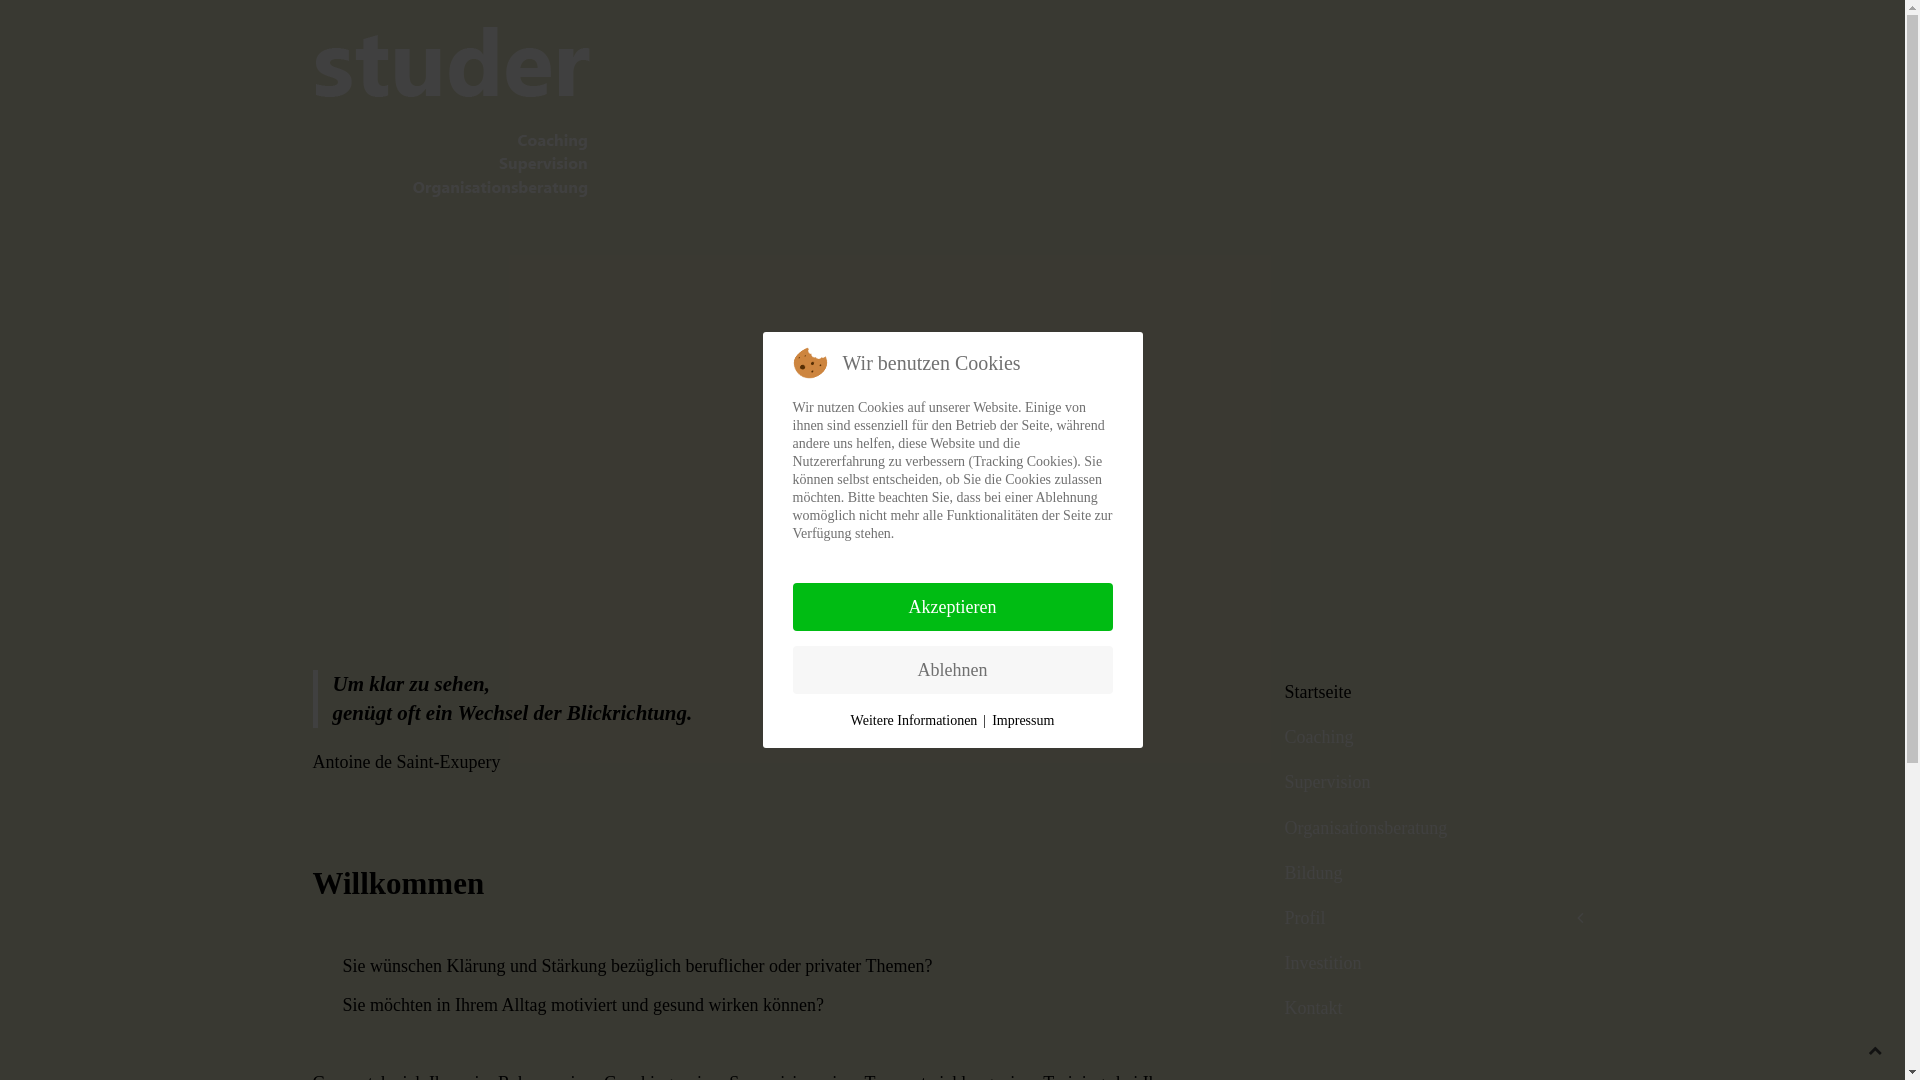  What do you see at coordinates (1428, 692) in the screenshot?
I see `Startseite` at bounding box center [1428, 692].